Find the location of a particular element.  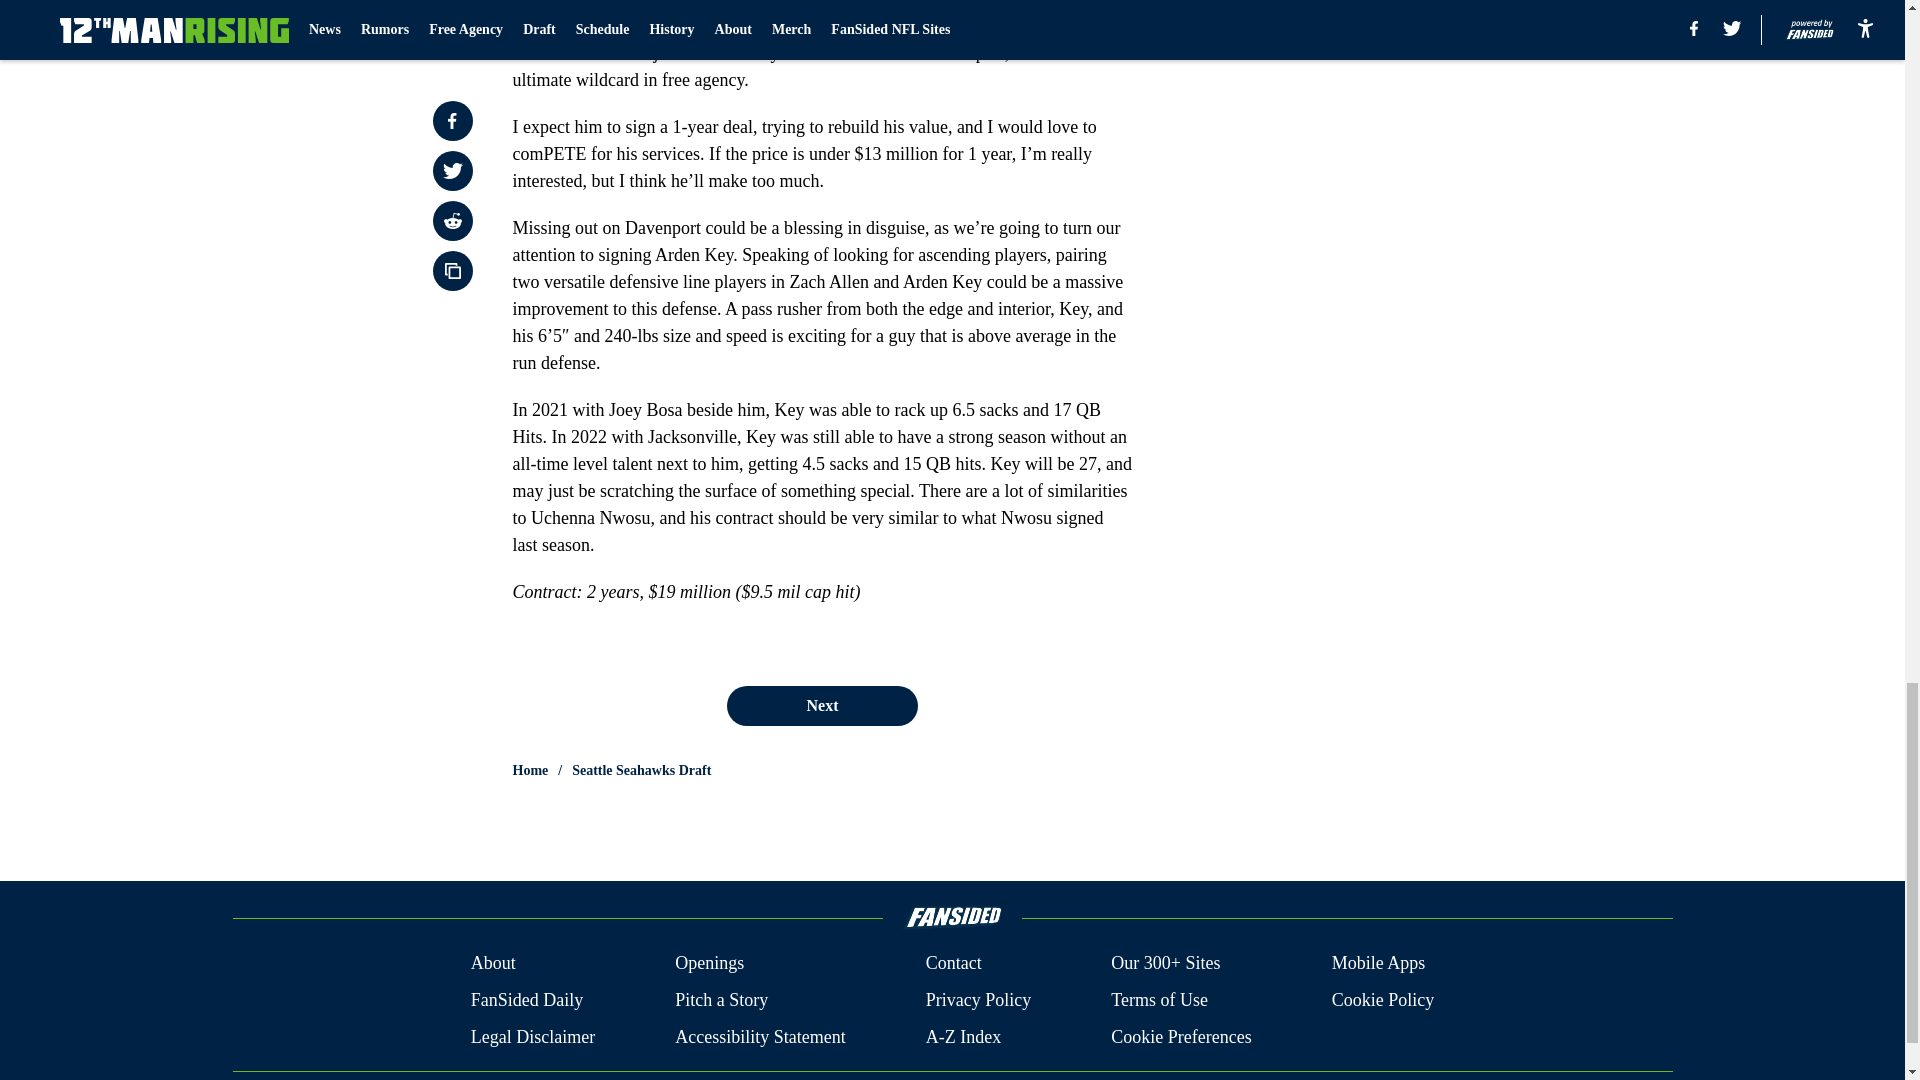

Home is located at coordinates (530, 770).